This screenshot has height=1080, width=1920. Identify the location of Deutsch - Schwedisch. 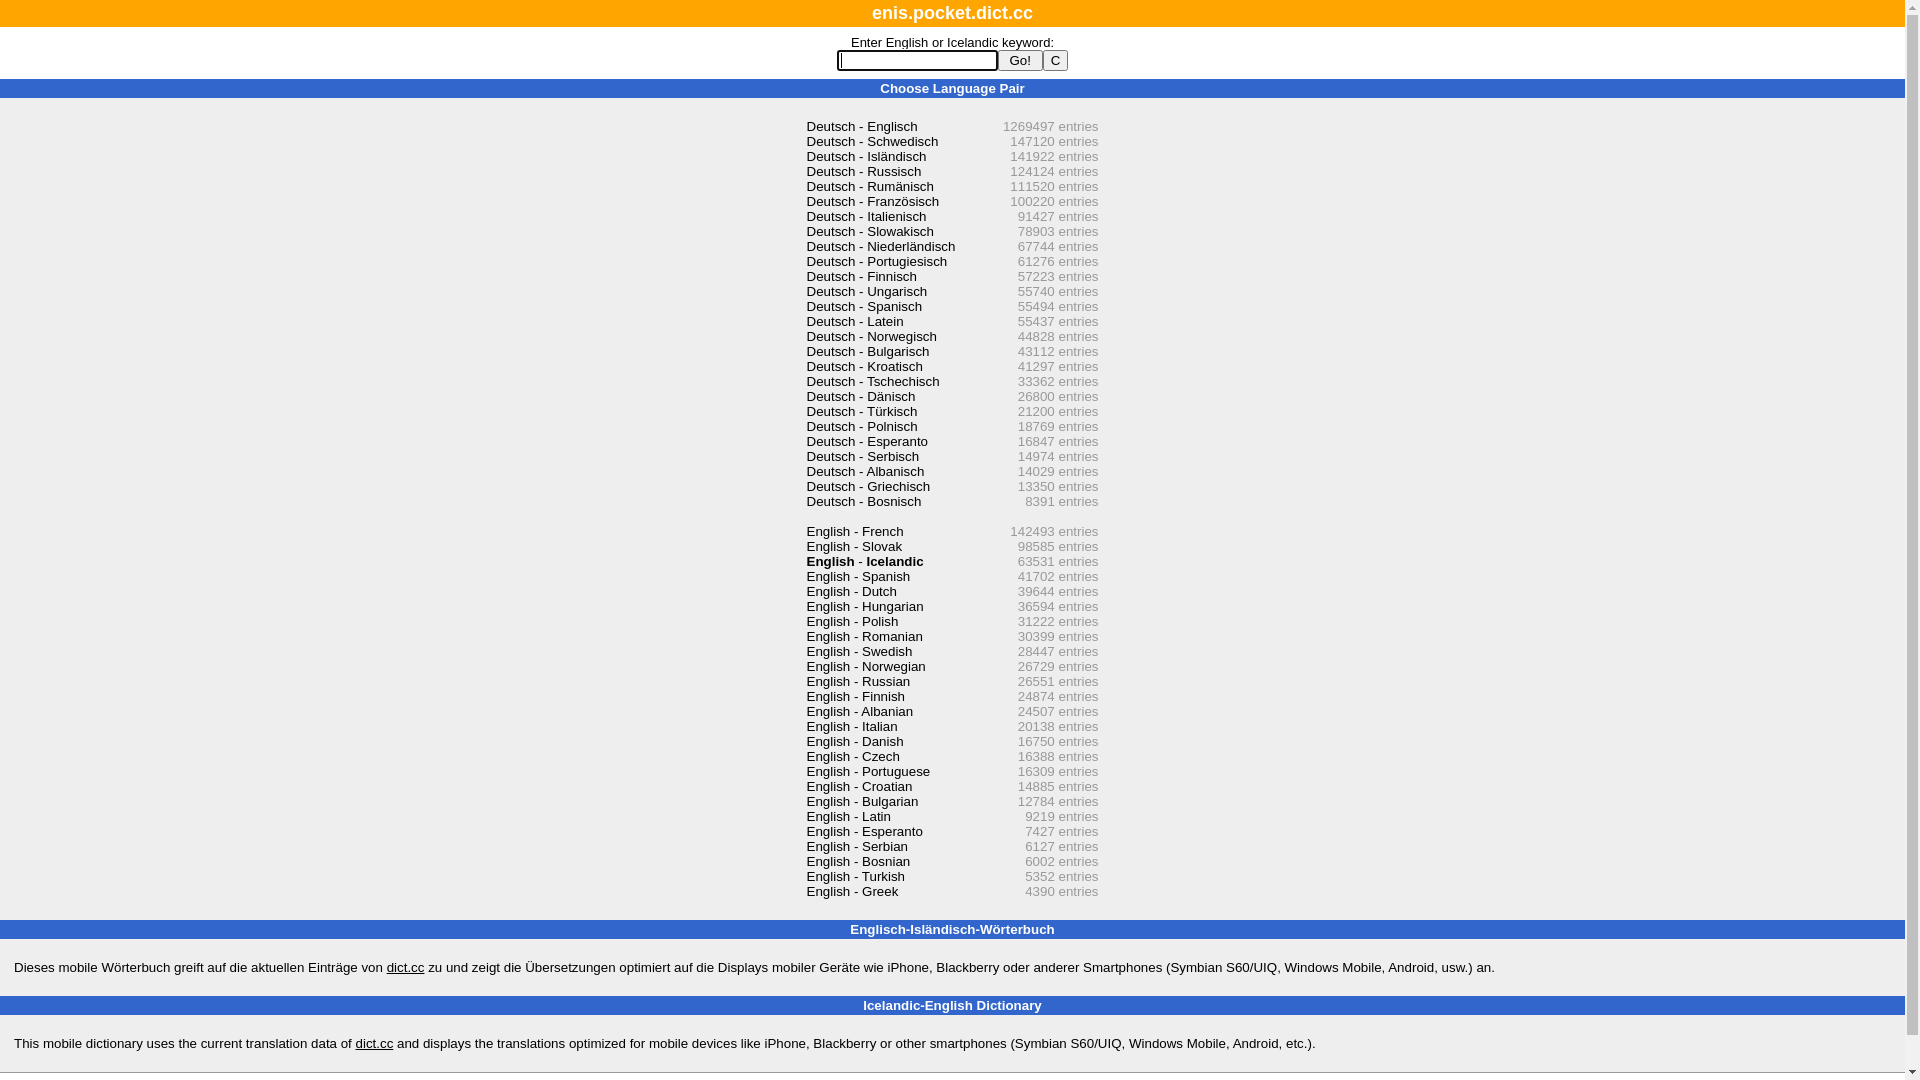
(872, 142).